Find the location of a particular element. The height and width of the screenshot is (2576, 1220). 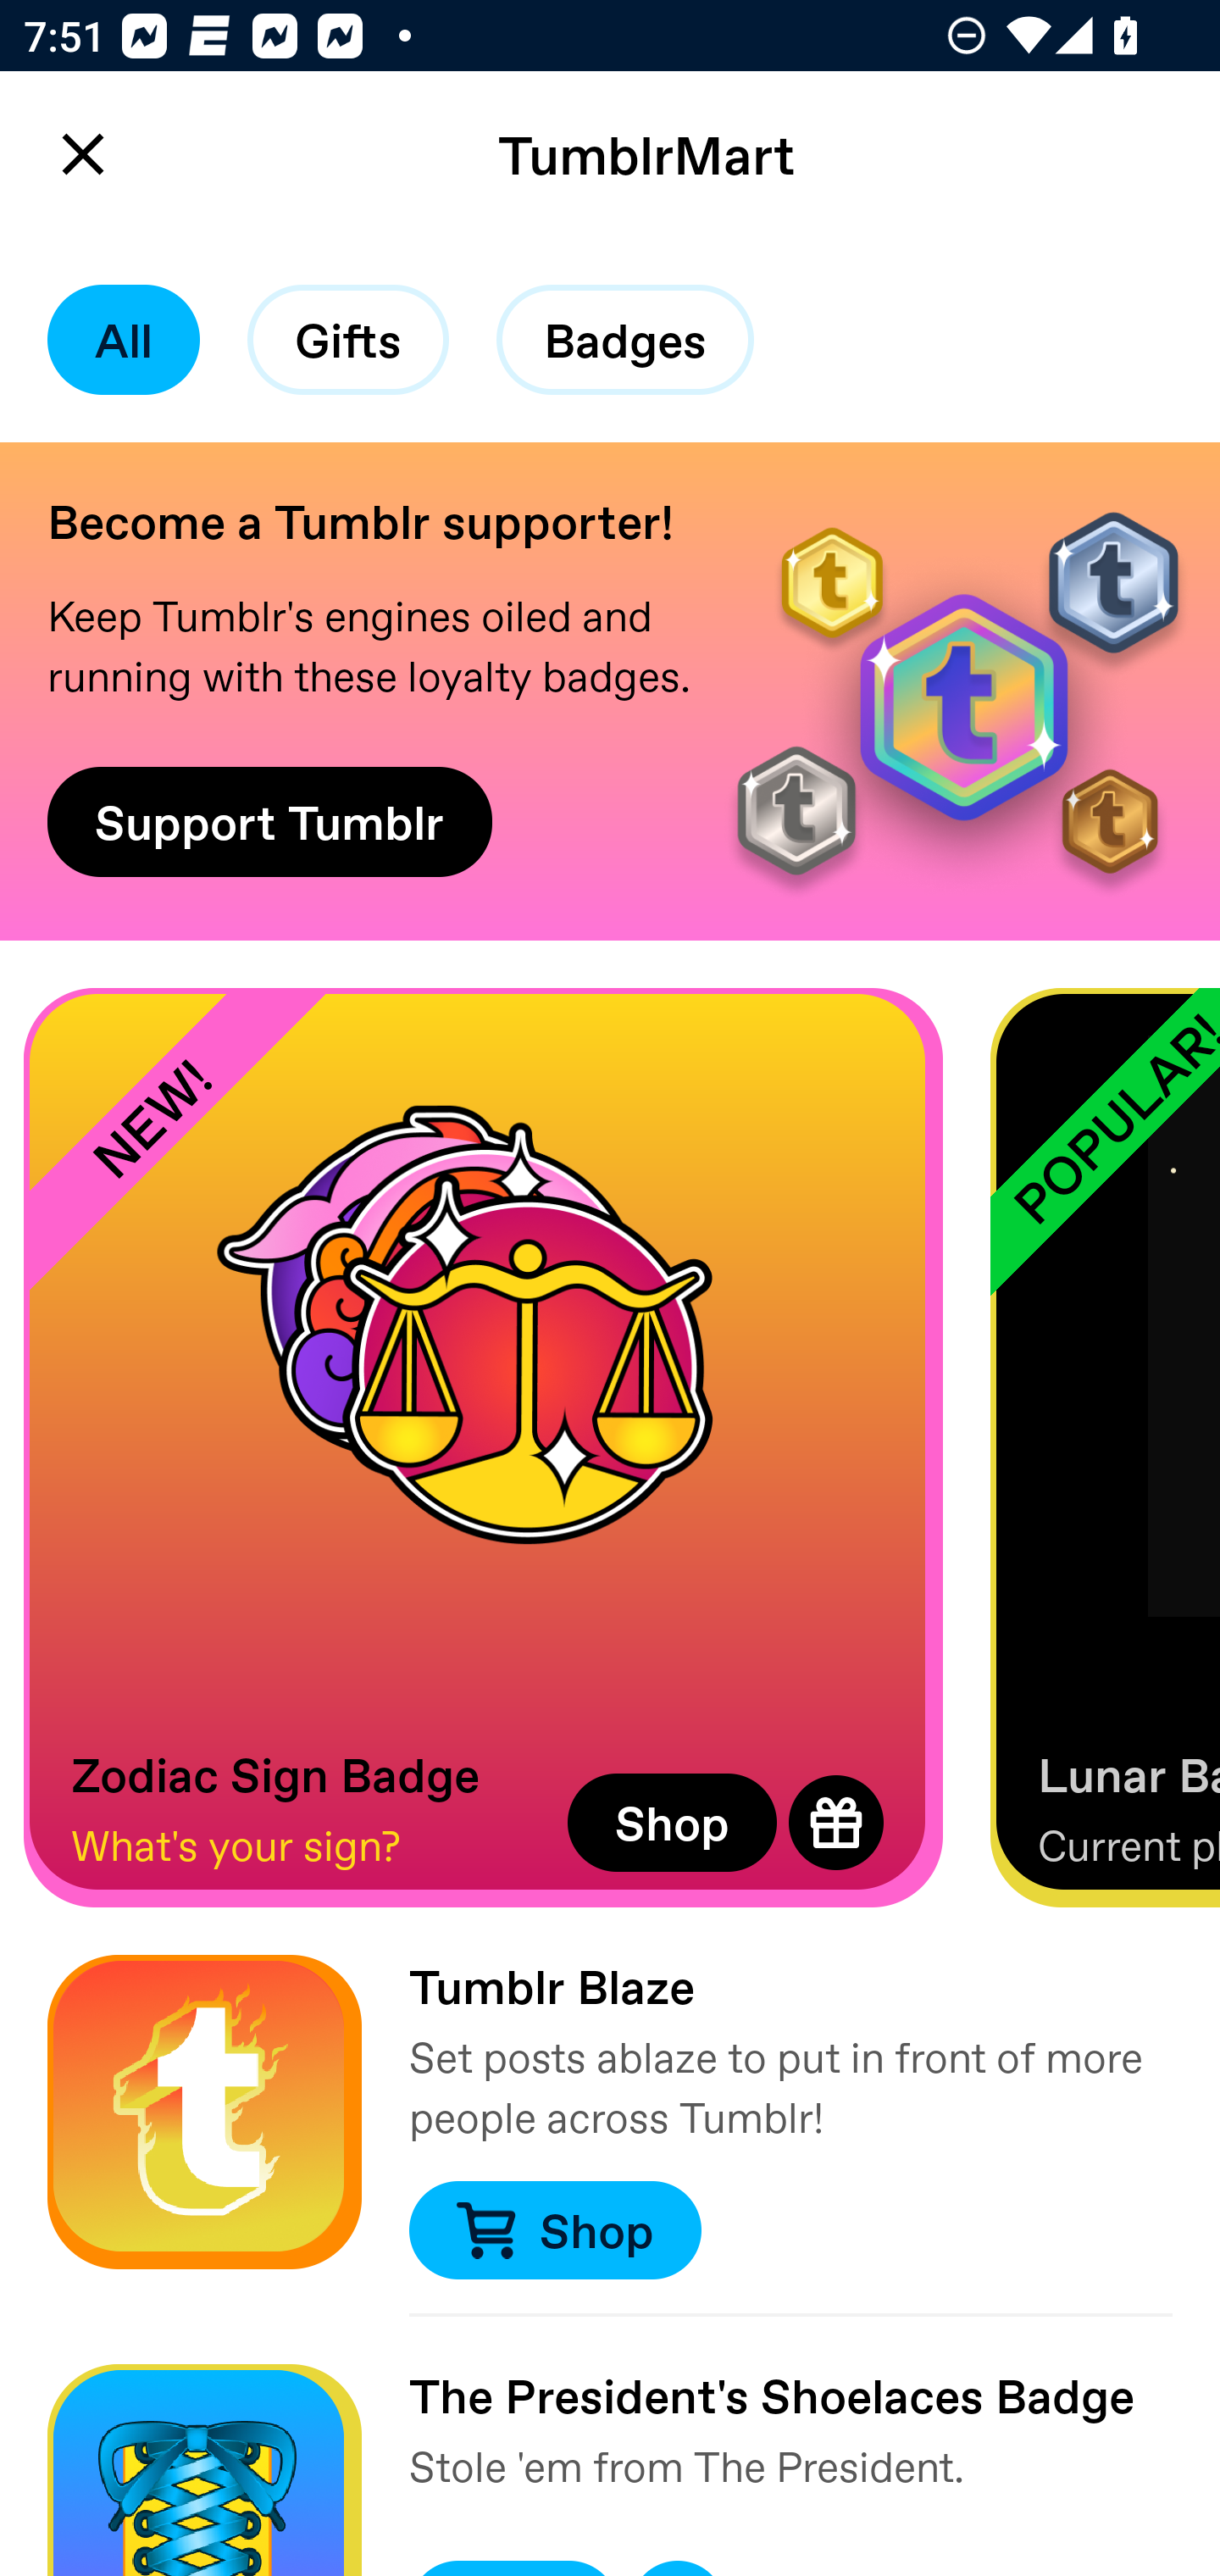

Gifts is located at coordinates (347, 340).